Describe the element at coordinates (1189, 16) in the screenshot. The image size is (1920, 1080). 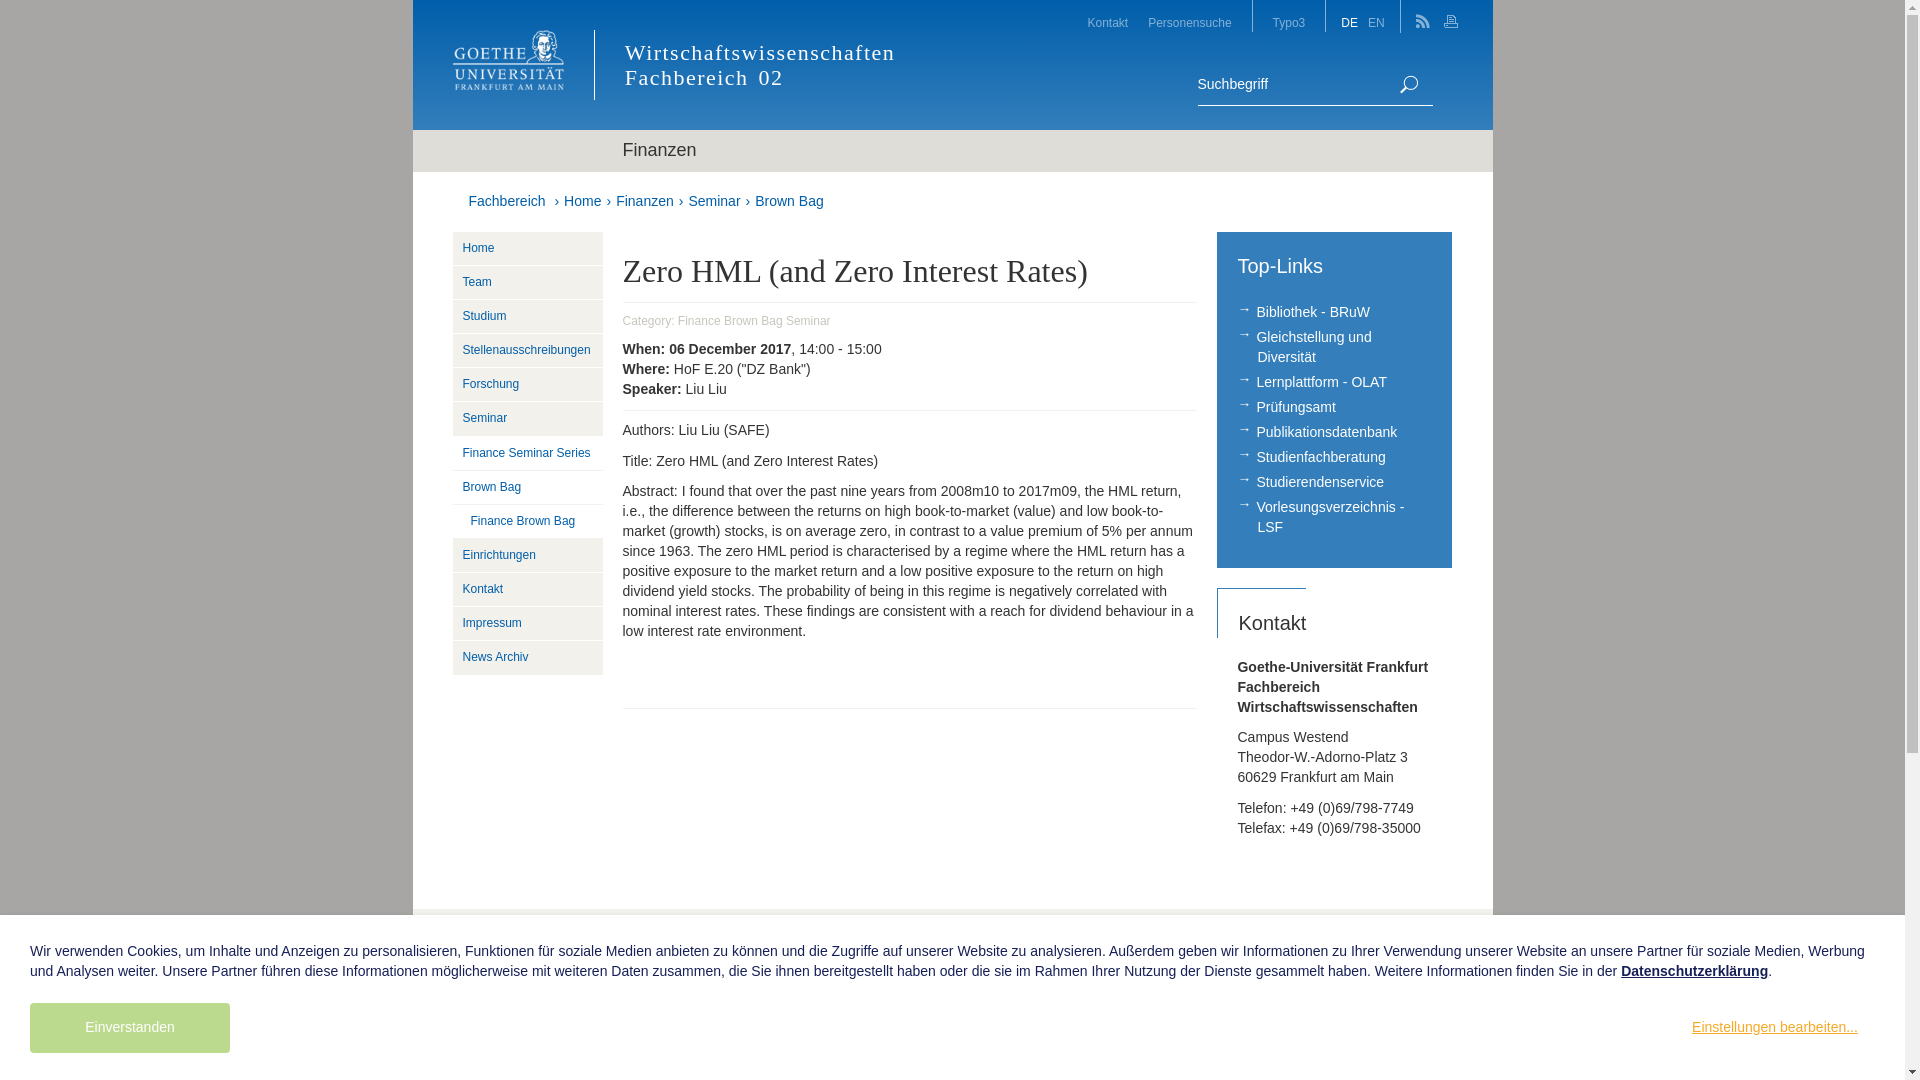
I see `Personensuche` at that location.